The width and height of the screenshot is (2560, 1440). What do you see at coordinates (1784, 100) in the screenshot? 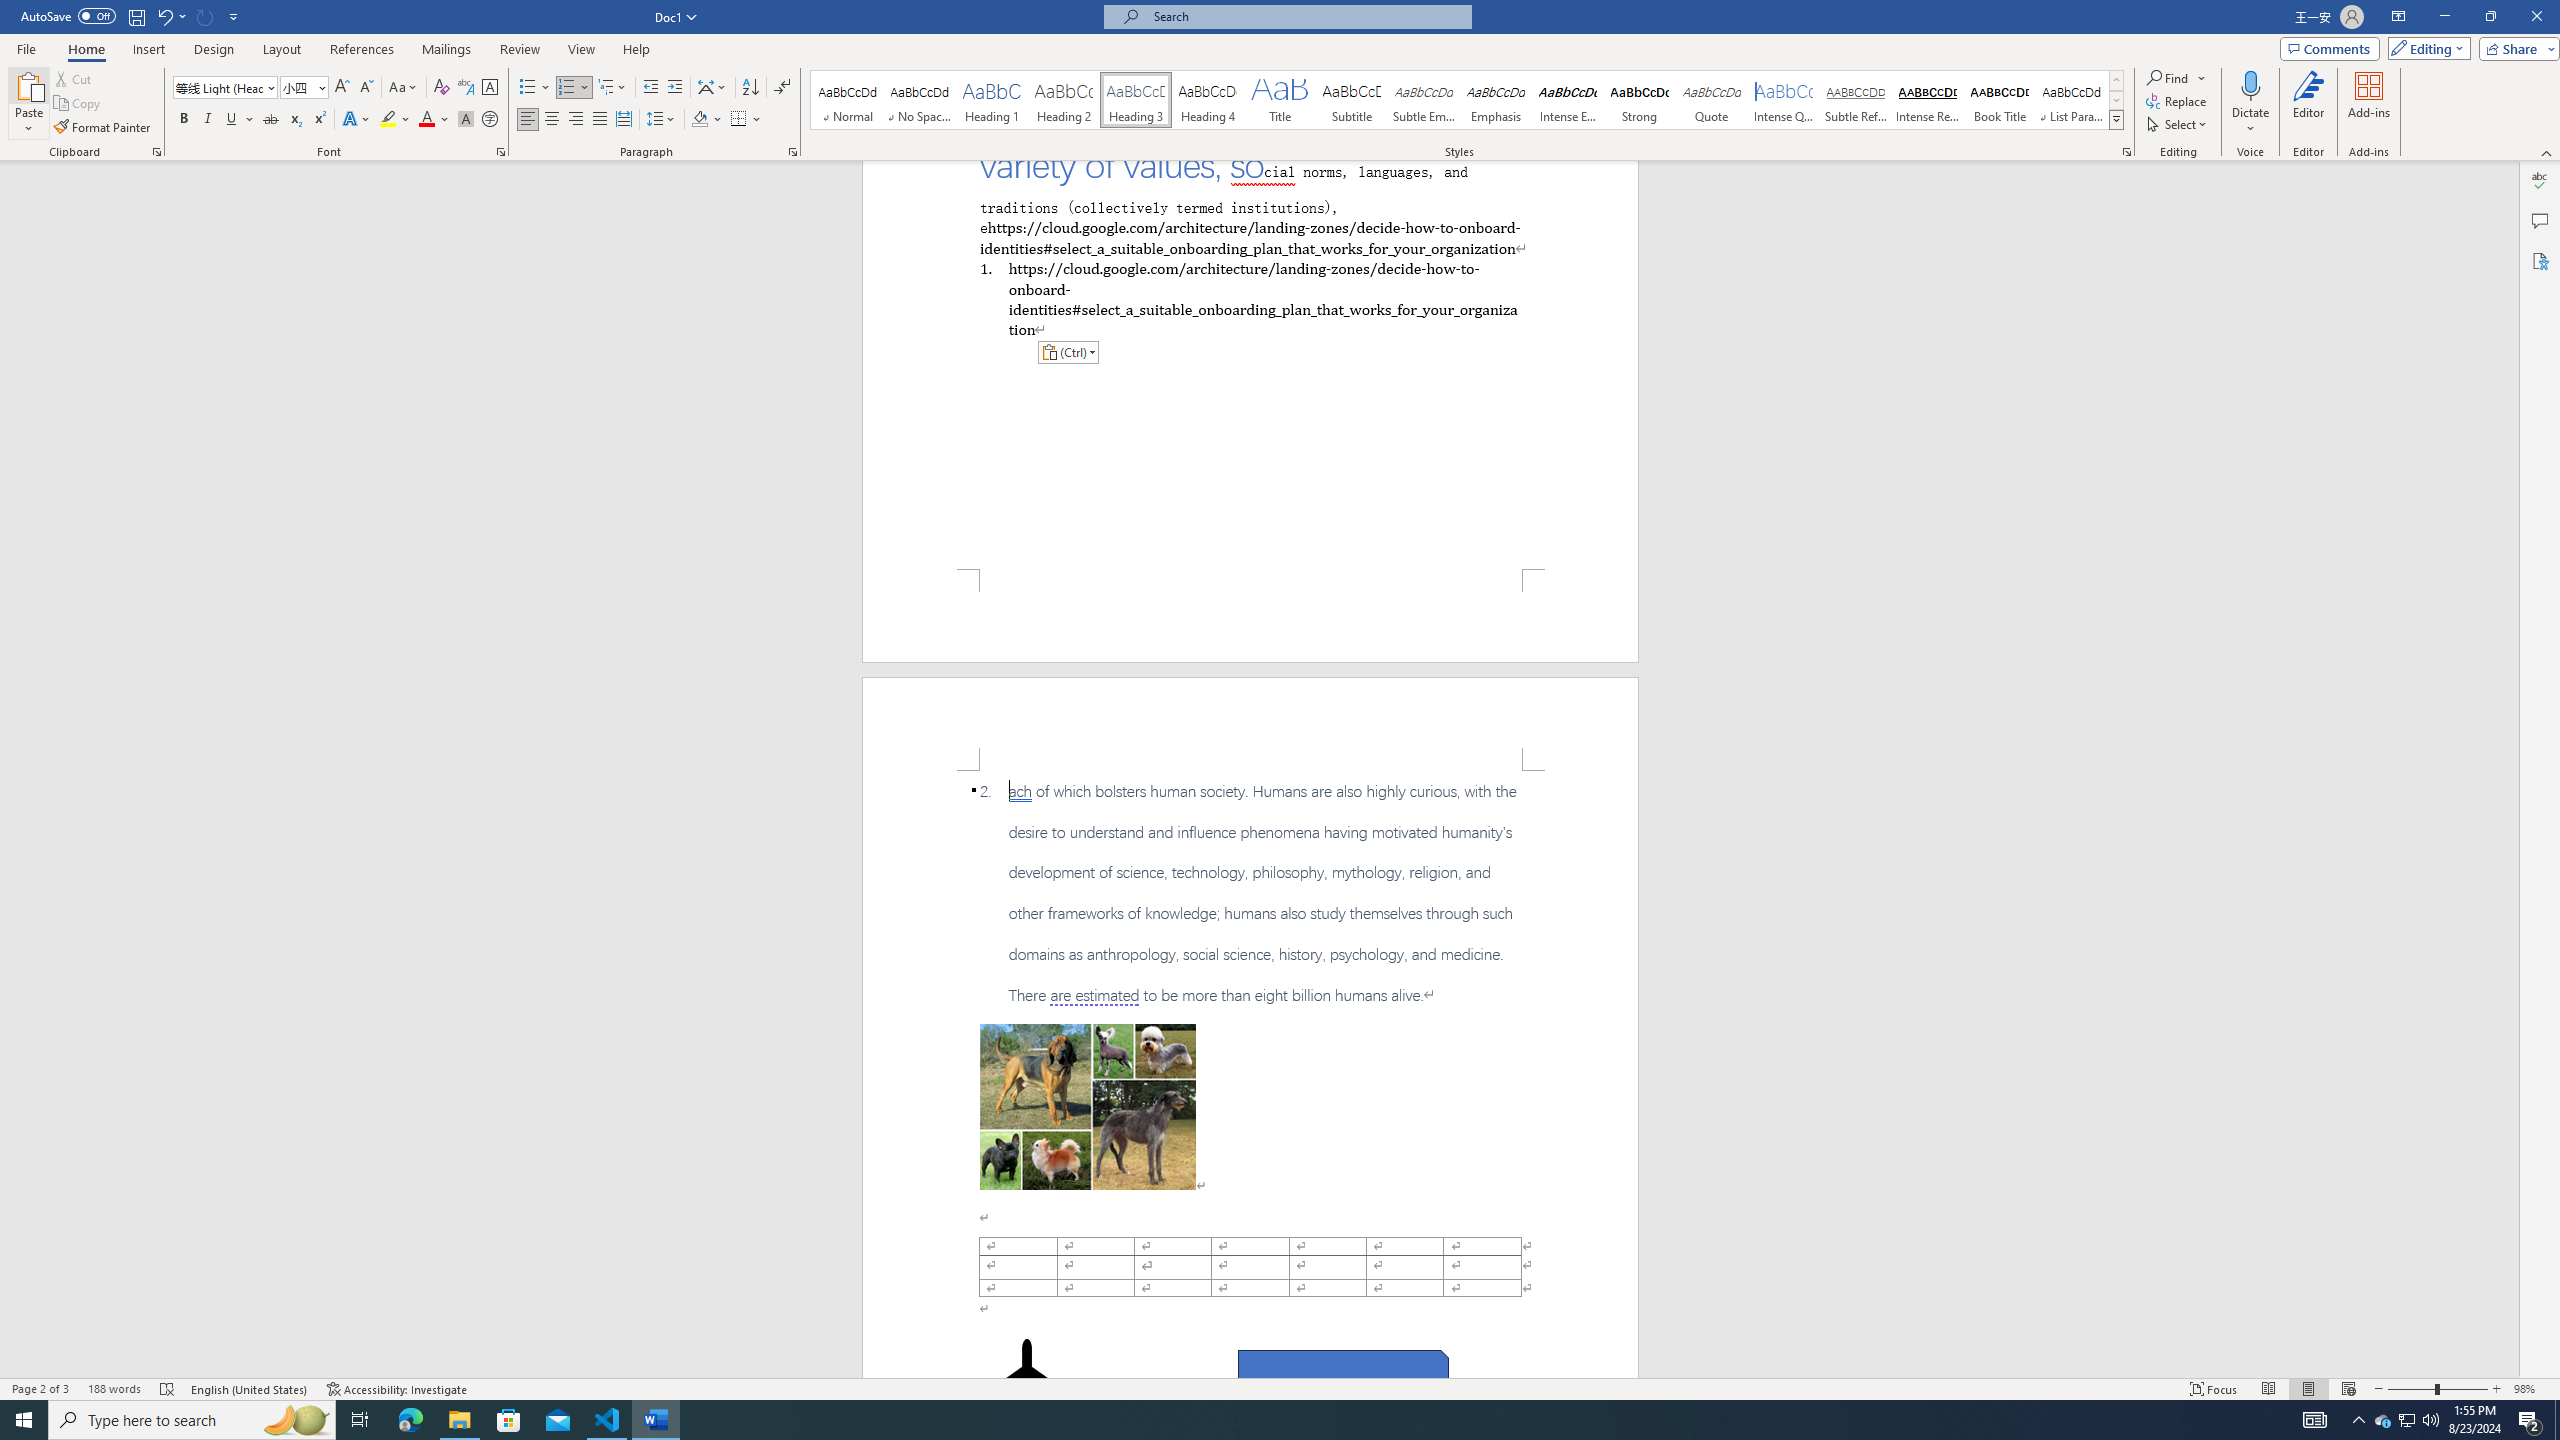
I see `Intense Quote` at bounding box center [1784, 100].